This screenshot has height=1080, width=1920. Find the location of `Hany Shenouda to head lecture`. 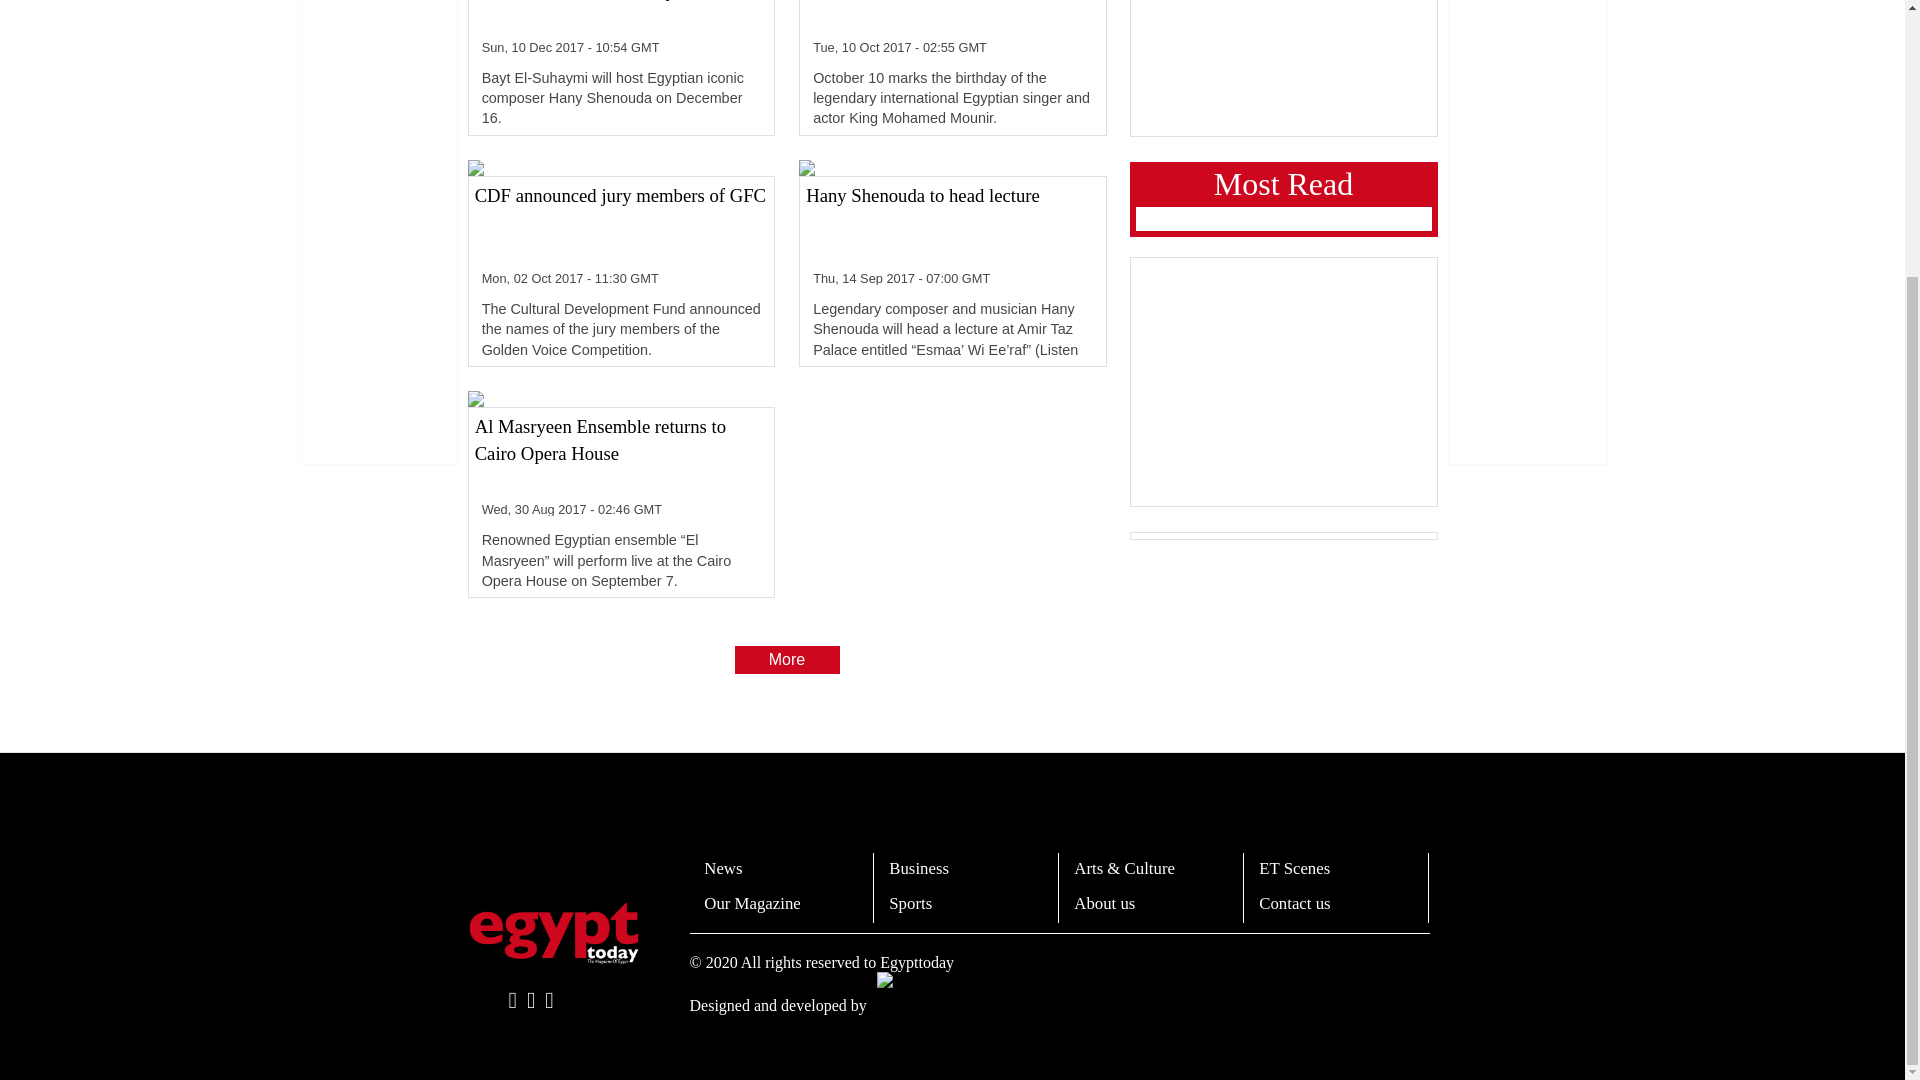

Hany Shenouda to head lecture is located at coordinates (952, 222).